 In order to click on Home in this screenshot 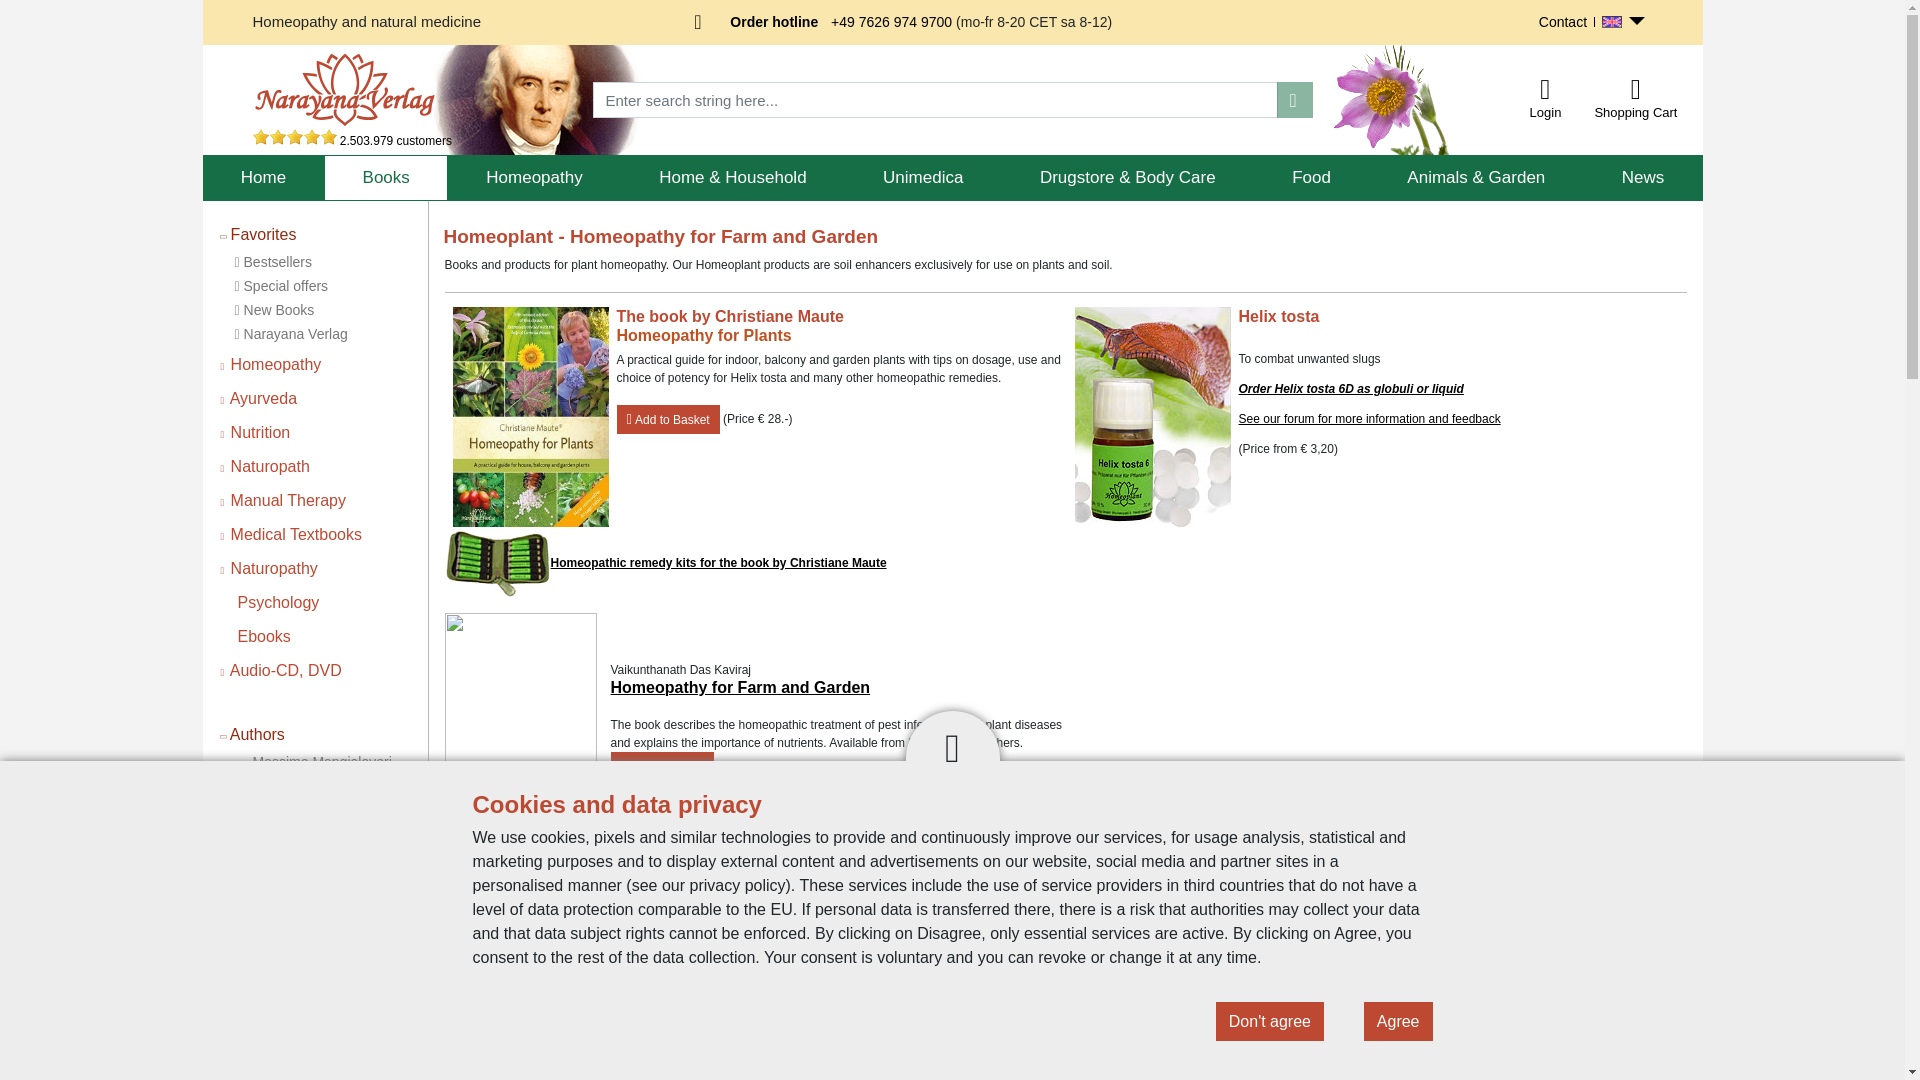, I will do `click(262, 178)`.